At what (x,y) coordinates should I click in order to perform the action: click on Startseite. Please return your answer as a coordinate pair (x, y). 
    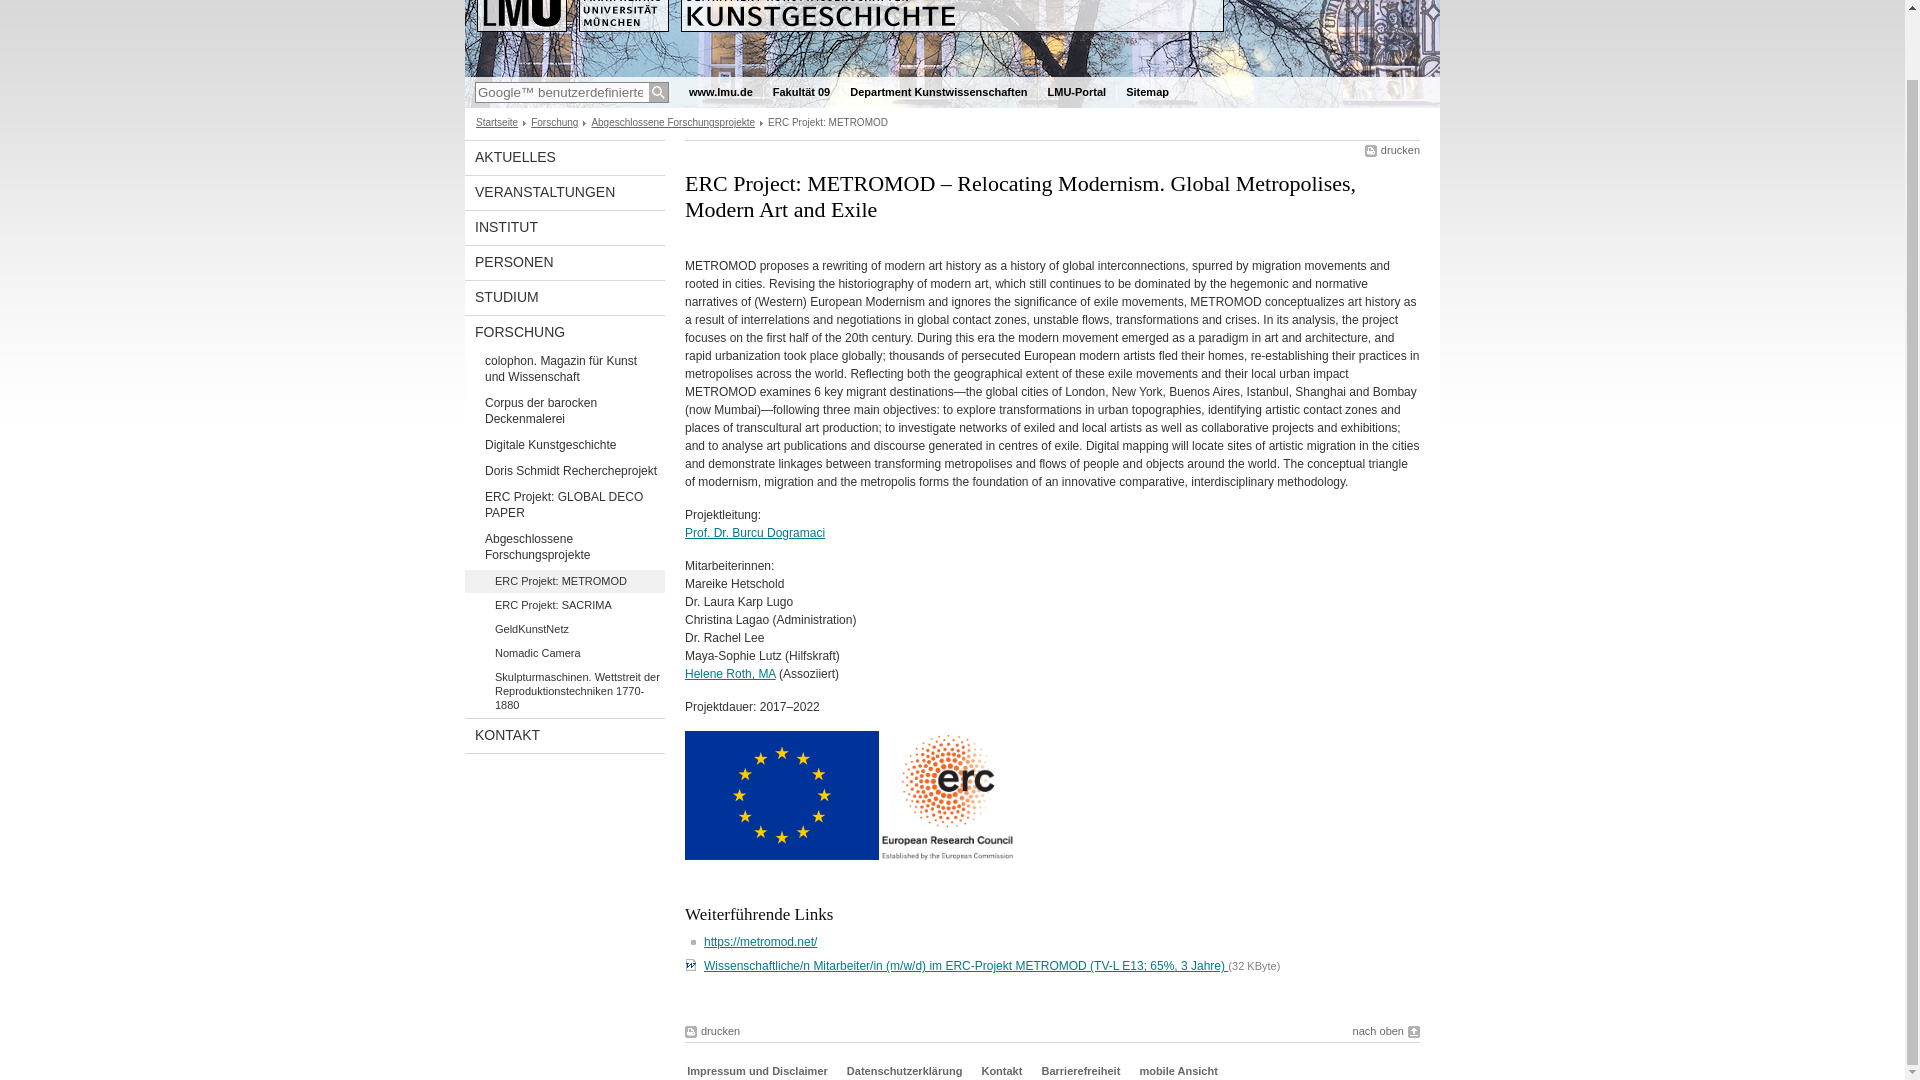
    Looking at the image, I should click on (497, 122).